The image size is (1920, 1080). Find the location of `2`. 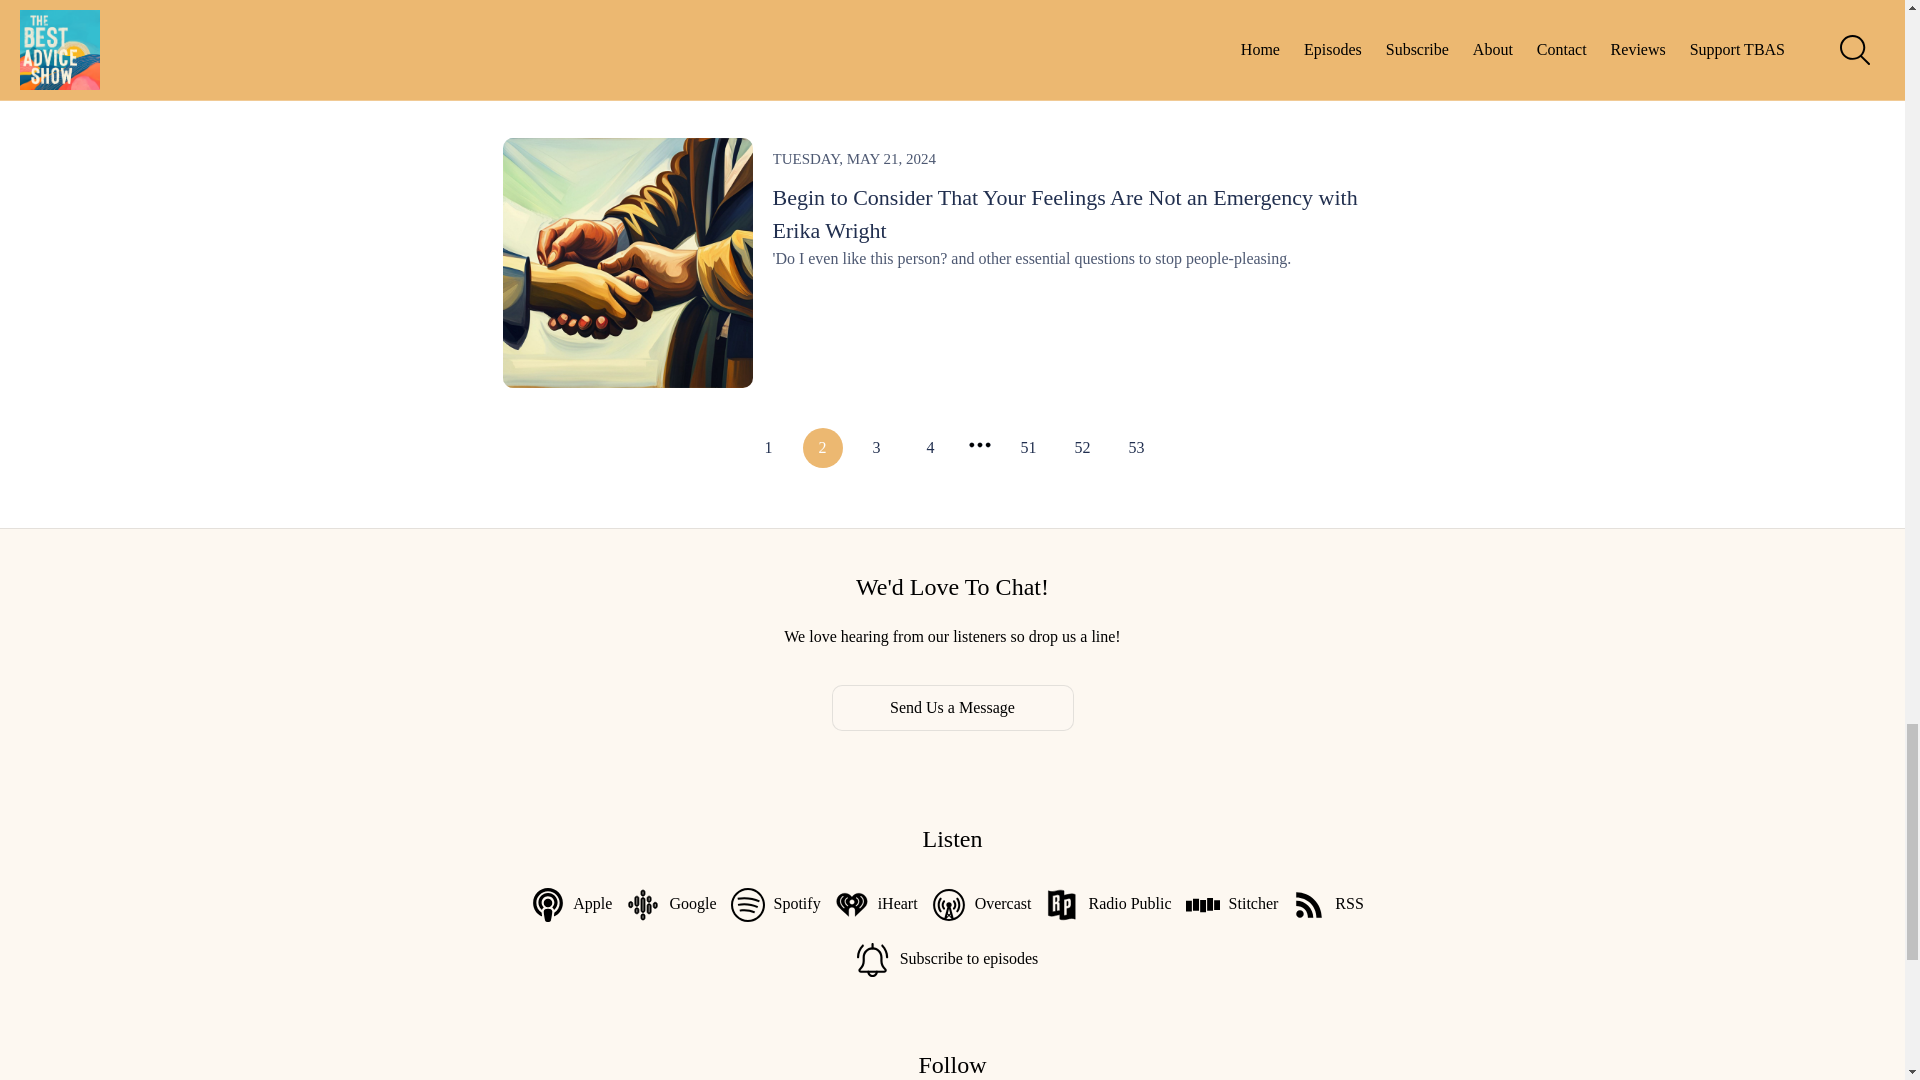

2 is located at coordinates (822, 447).